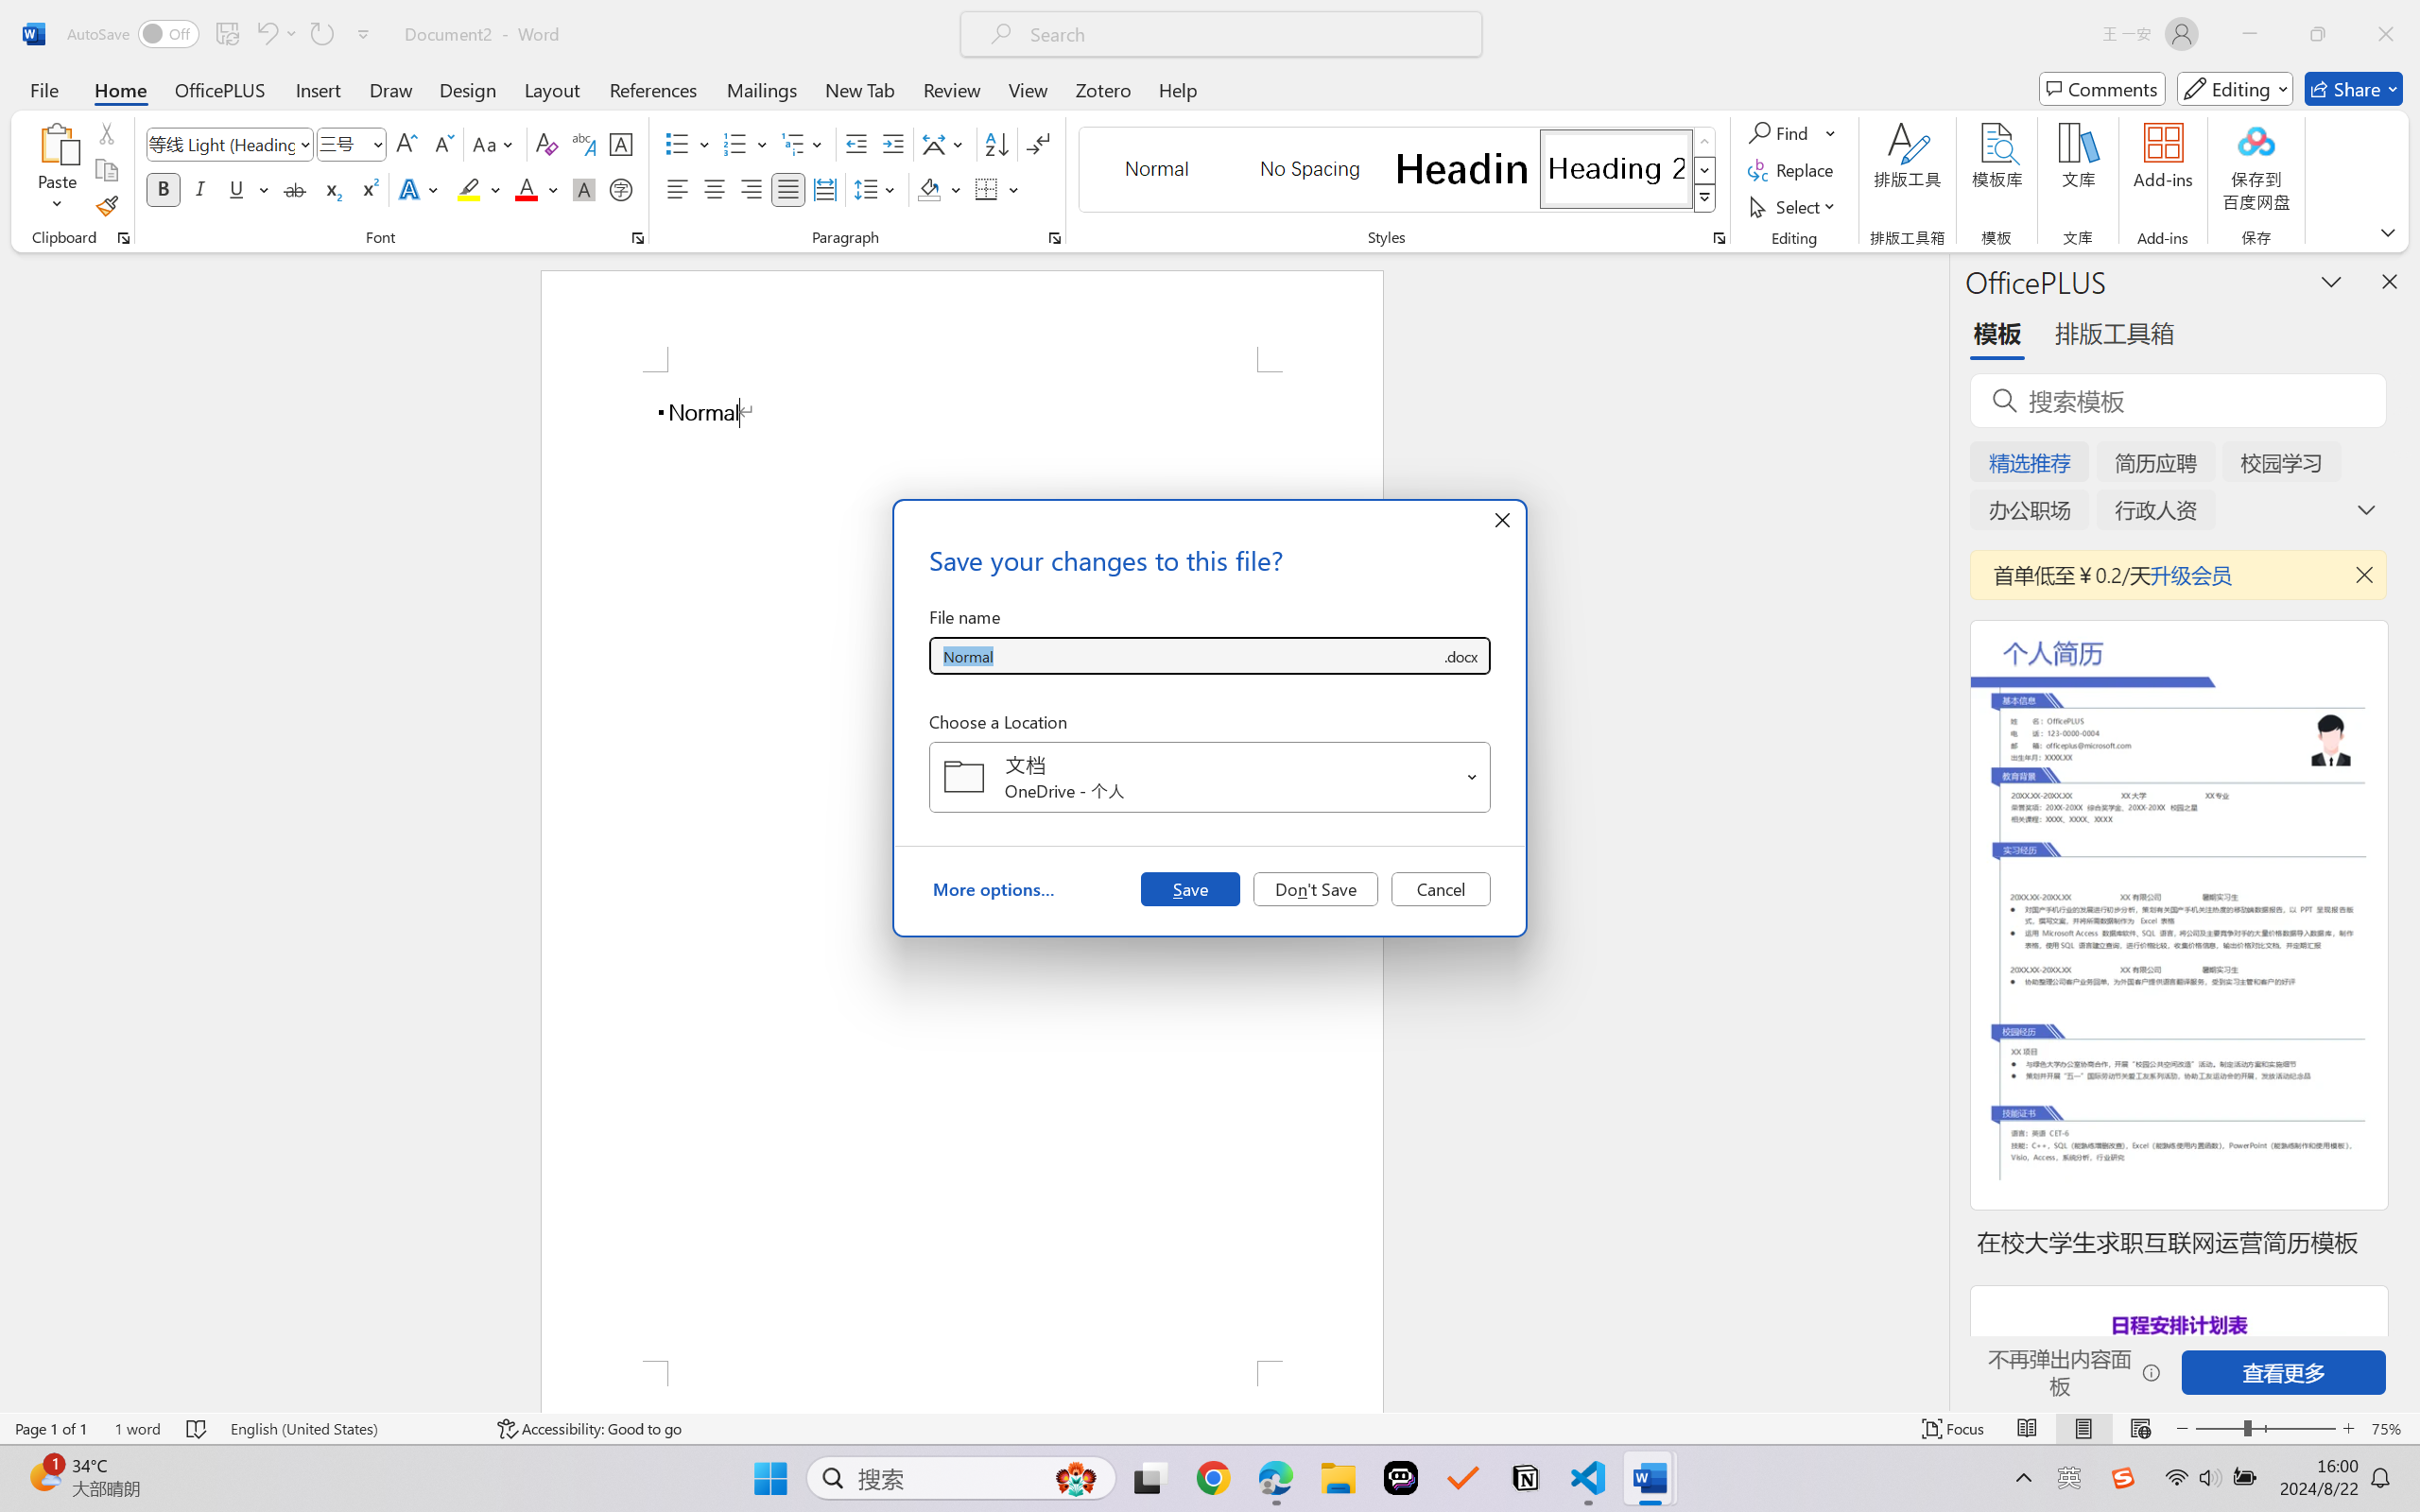  What do you see at coordinates (321, 34) in the screenshot?
I see `Repeat Typing` at bounding box center [321, 34].